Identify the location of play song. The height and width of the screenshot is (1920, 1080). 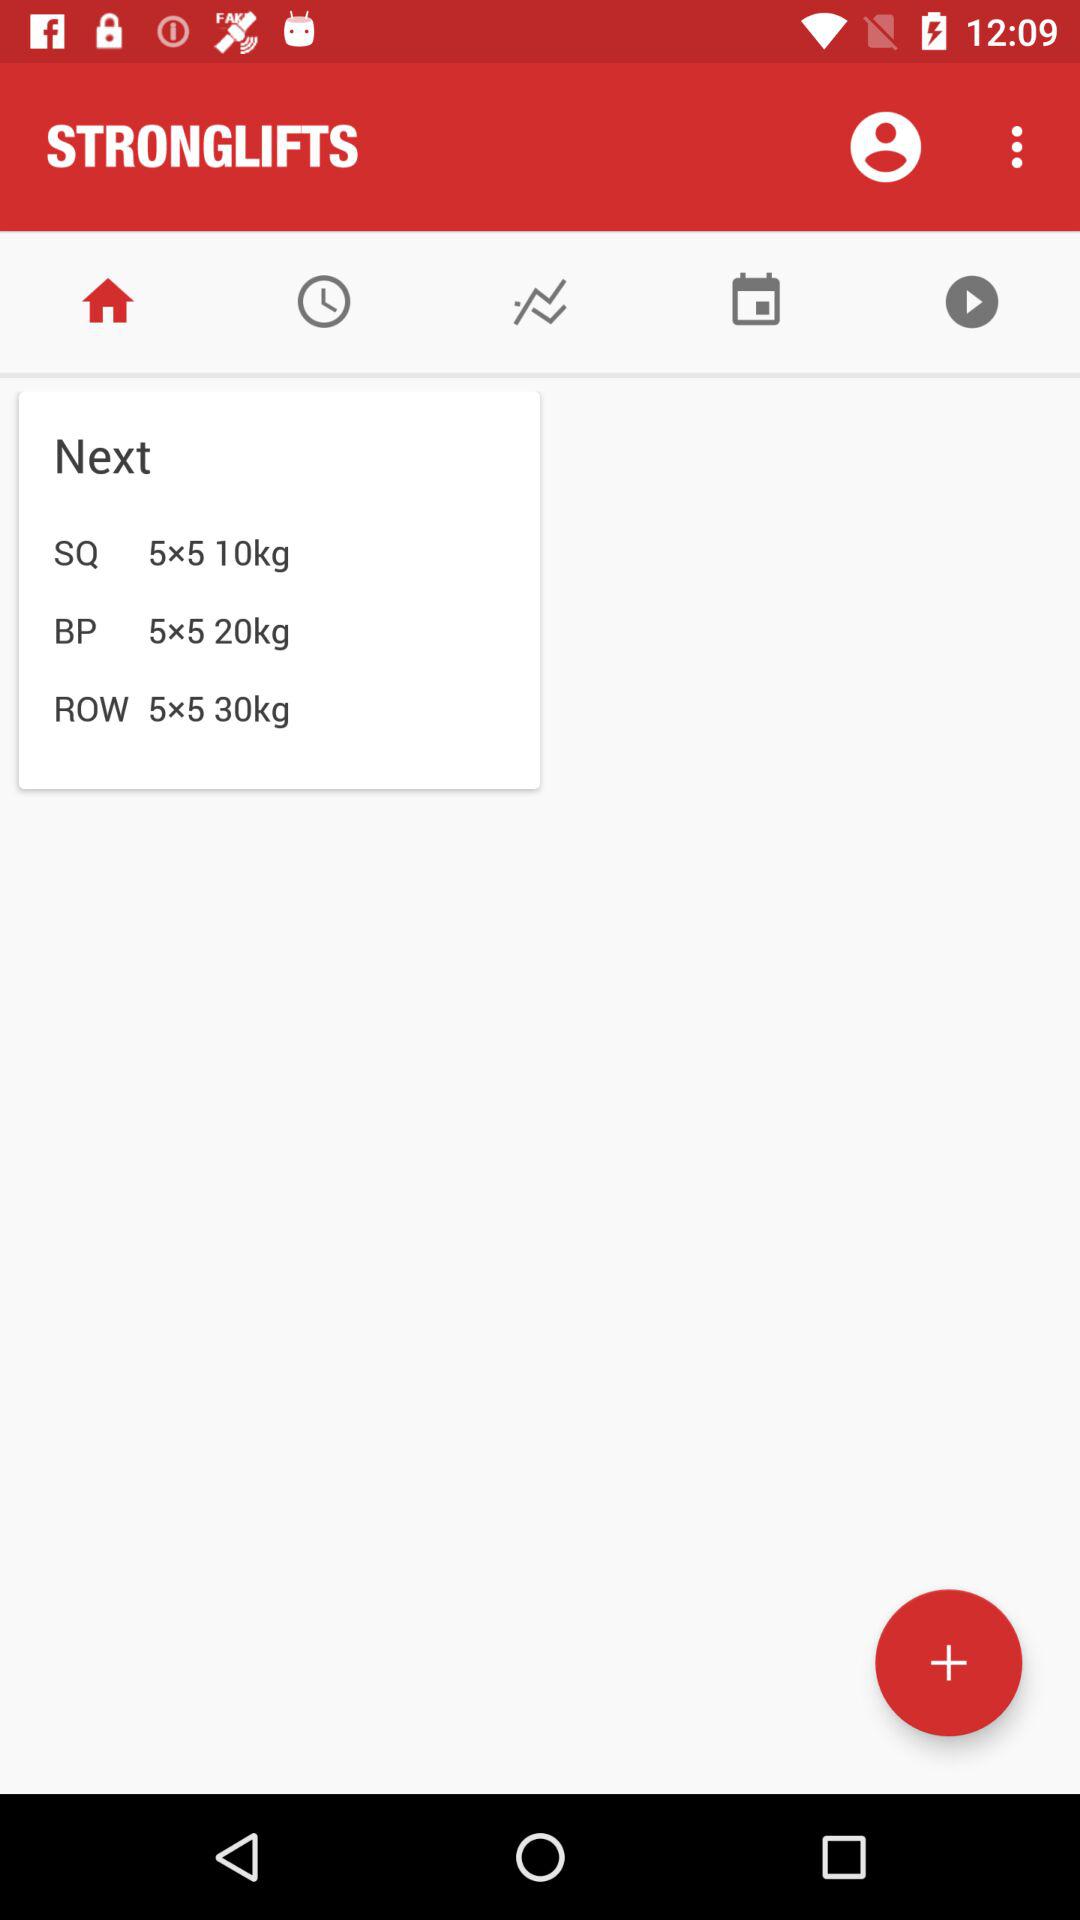
(972, 302).